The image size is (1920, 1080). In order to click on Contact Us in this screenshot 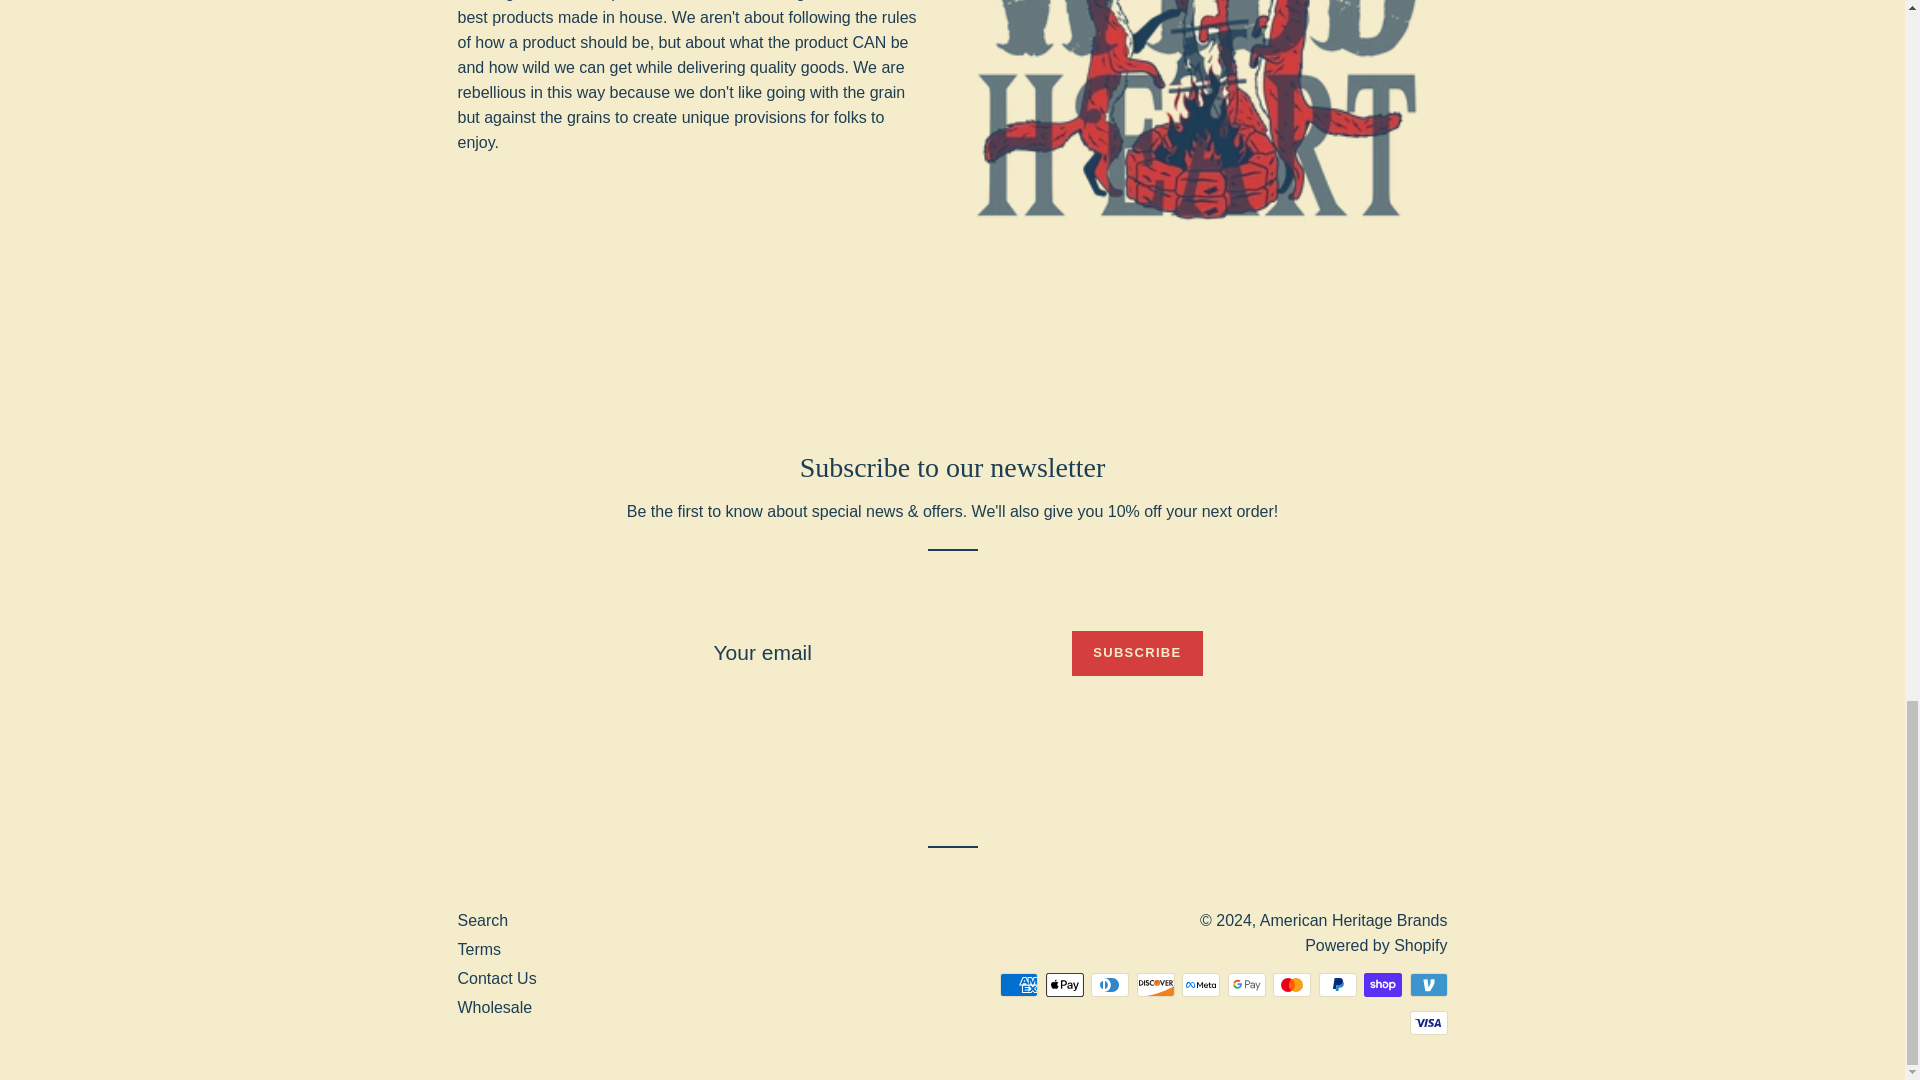, I will do `click(498, 978)`.